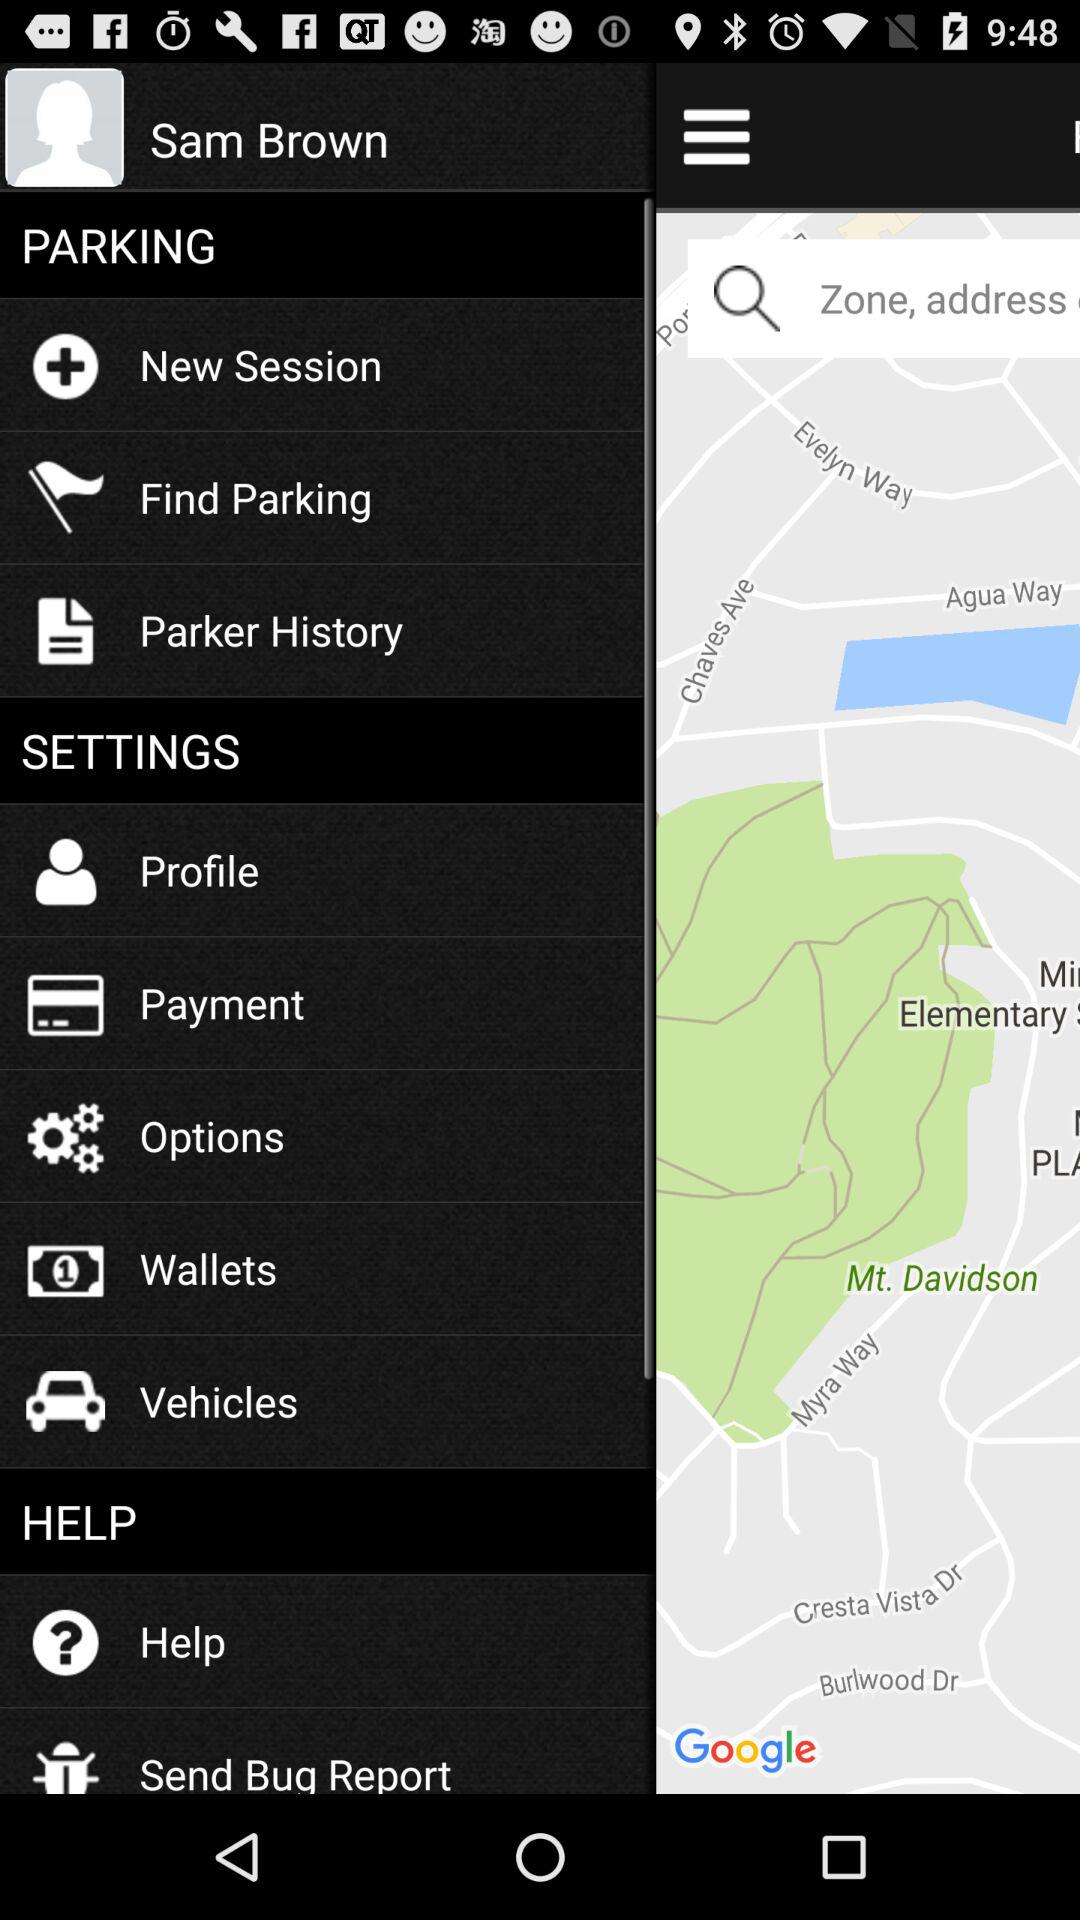  Describe the element at coordinates (260, 364) in the screenshot. I see `launch new session item` at that location.